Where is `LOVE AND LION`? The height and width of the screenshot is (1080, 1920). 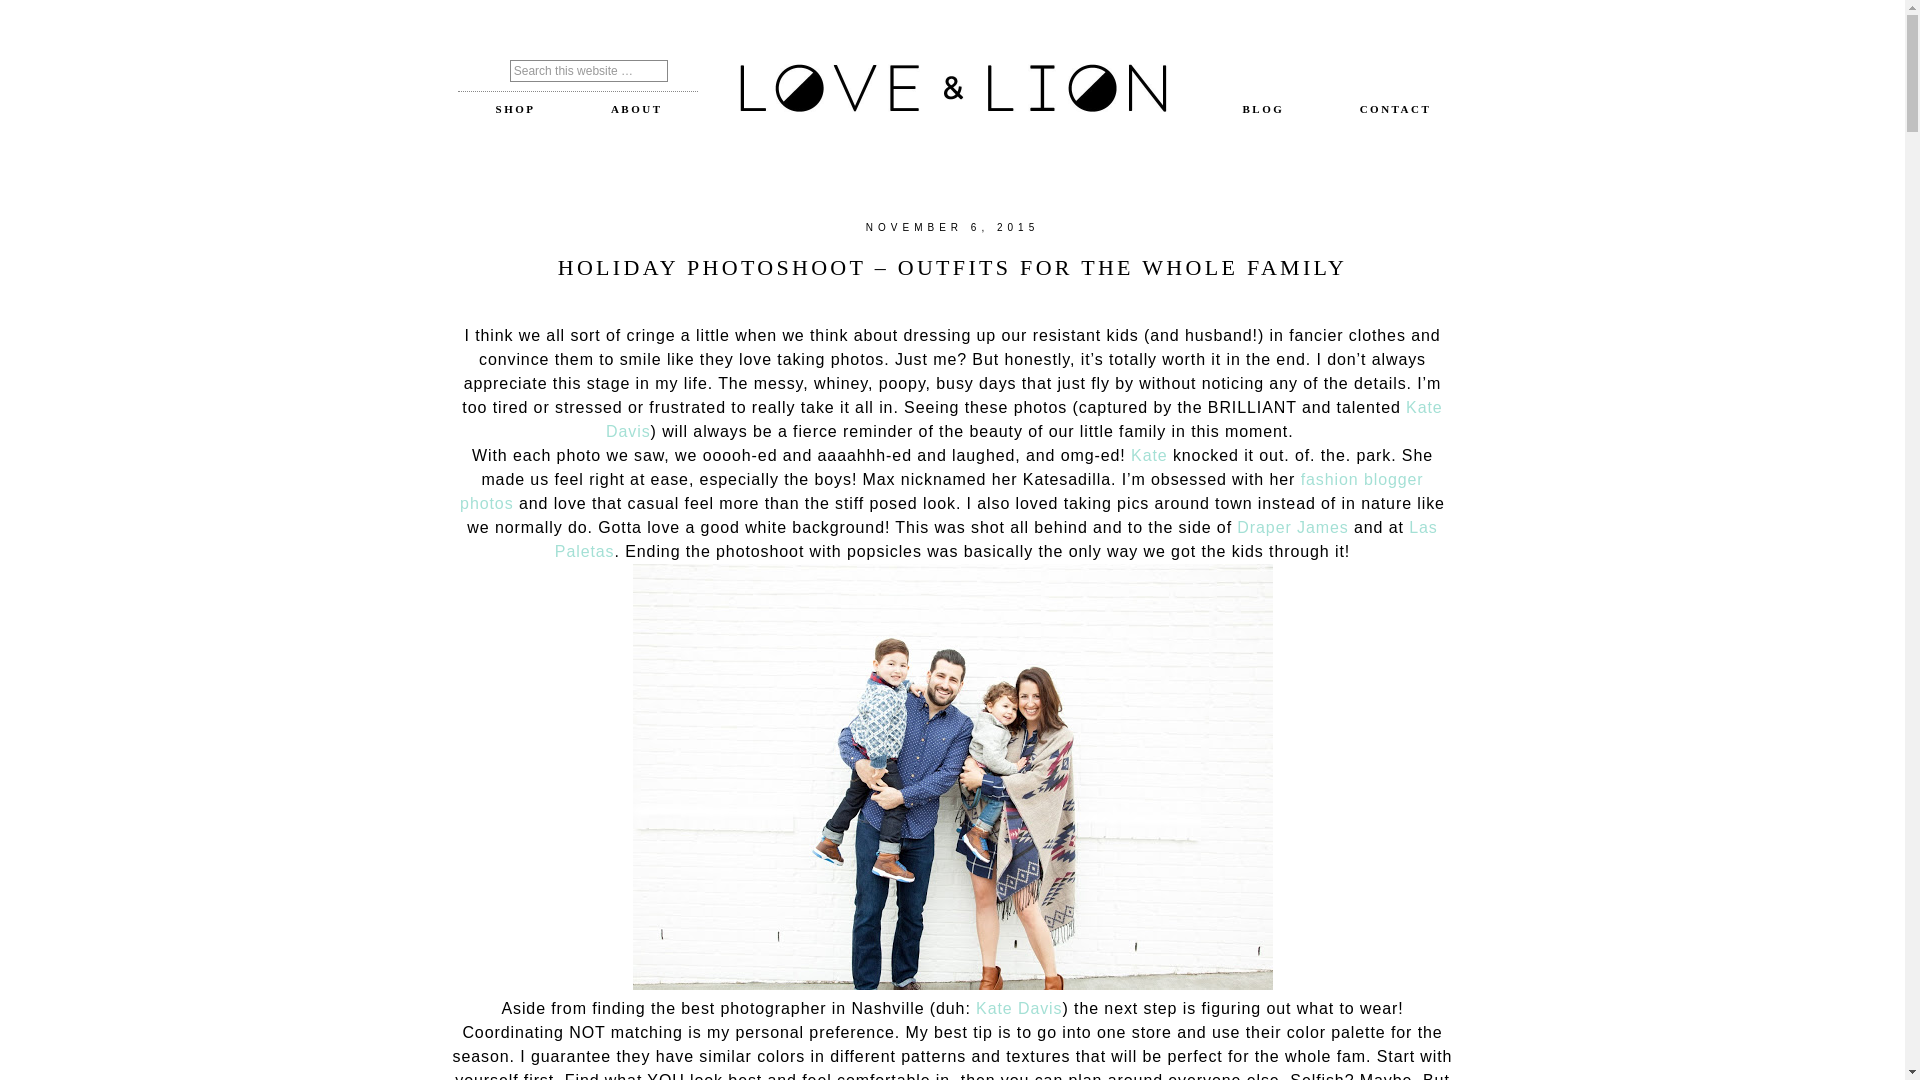 LOVE AND LION is located at coordinates (952, 90).